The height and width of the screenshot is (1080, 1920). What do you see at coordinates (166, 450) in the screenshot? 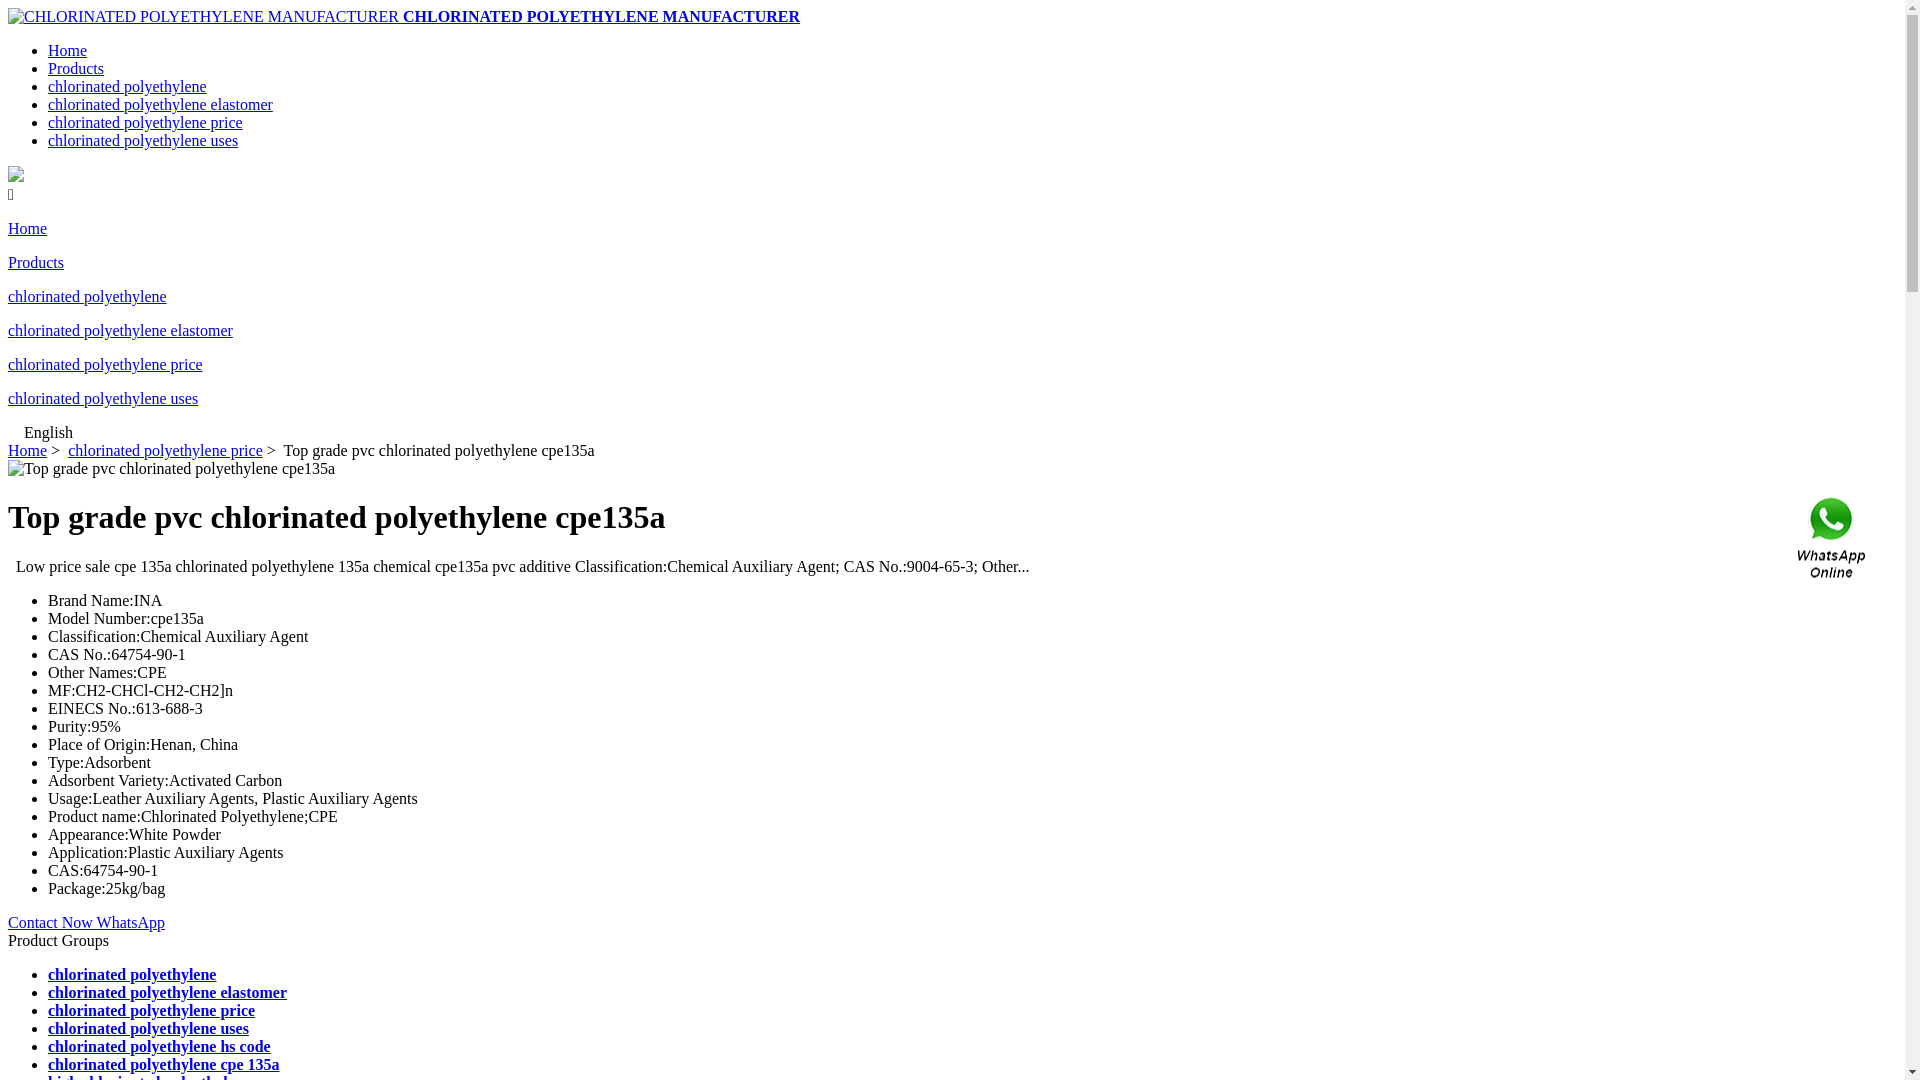
I see `chlorinated polyethylene price` at bounding box center [166, 450].